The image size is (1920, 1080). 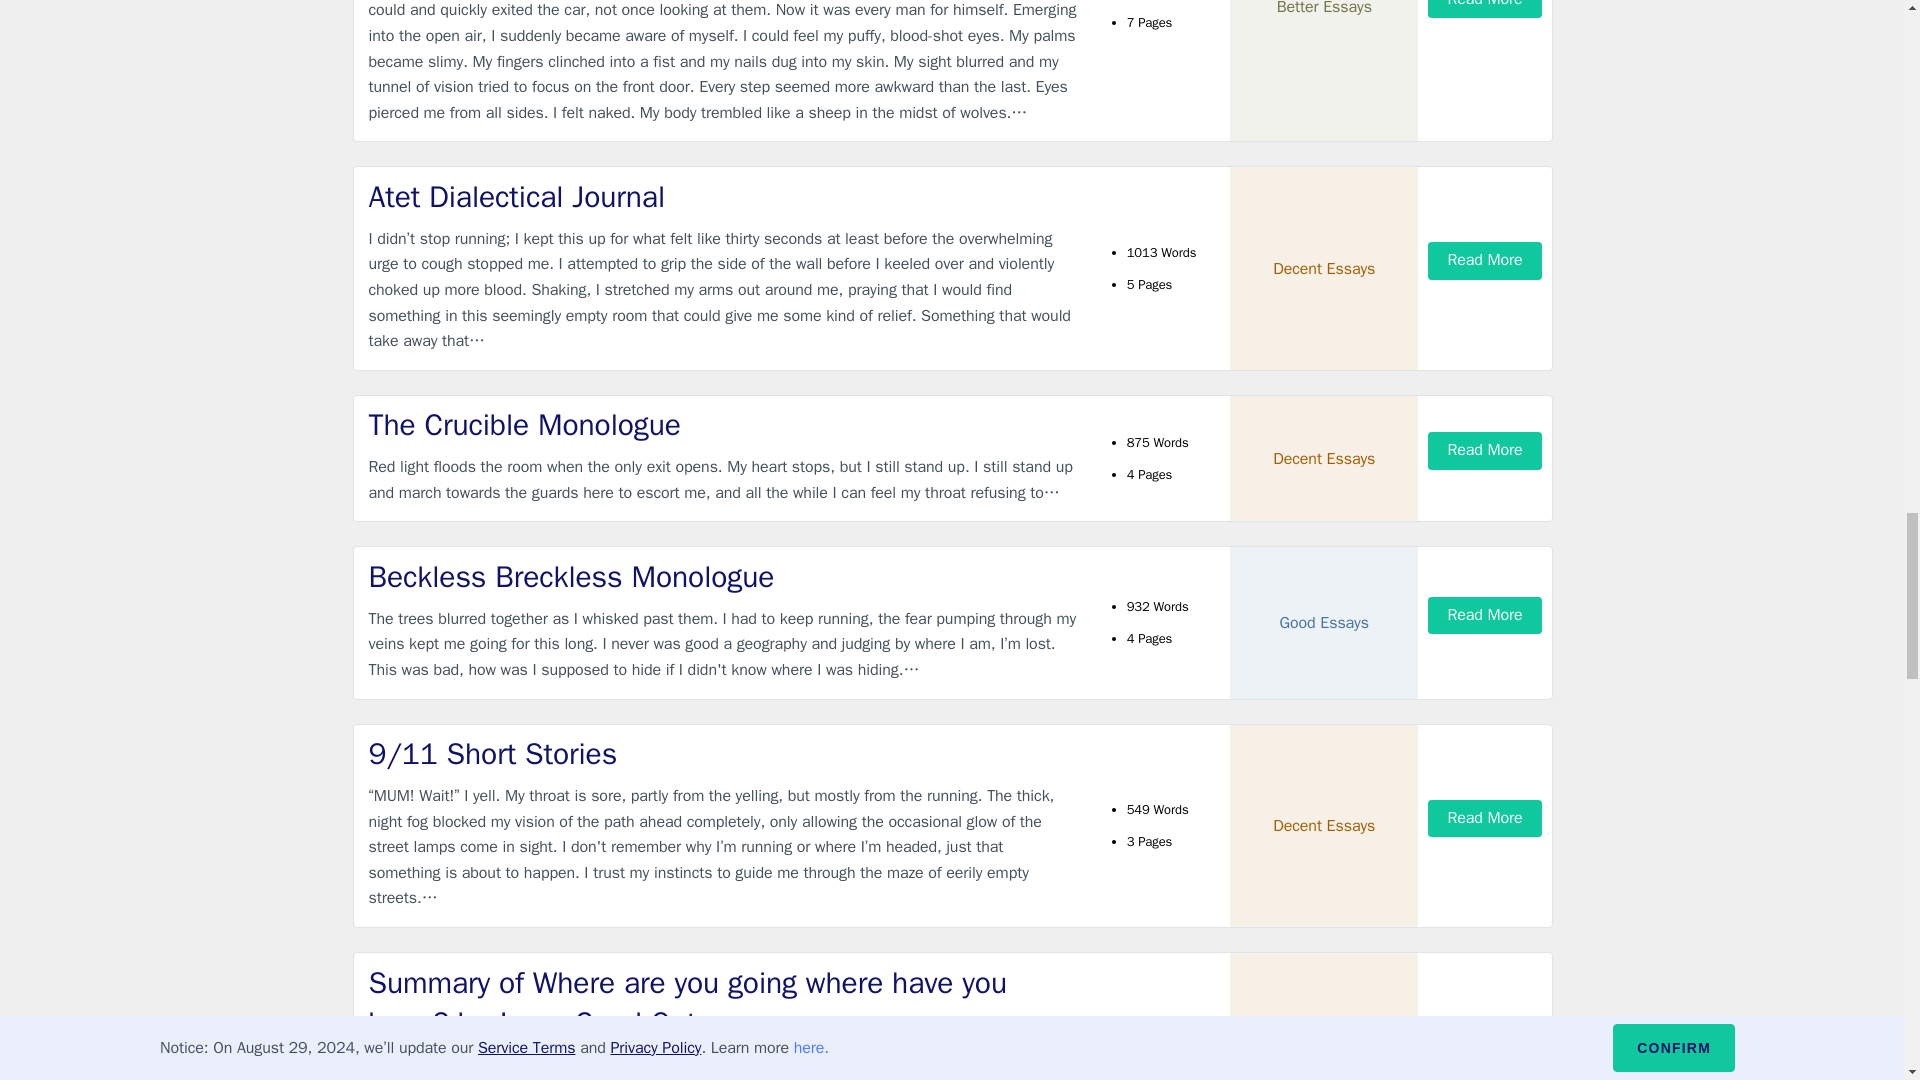 I want to click on Beckless Breckless Monologue, so click(x=724, y=578).